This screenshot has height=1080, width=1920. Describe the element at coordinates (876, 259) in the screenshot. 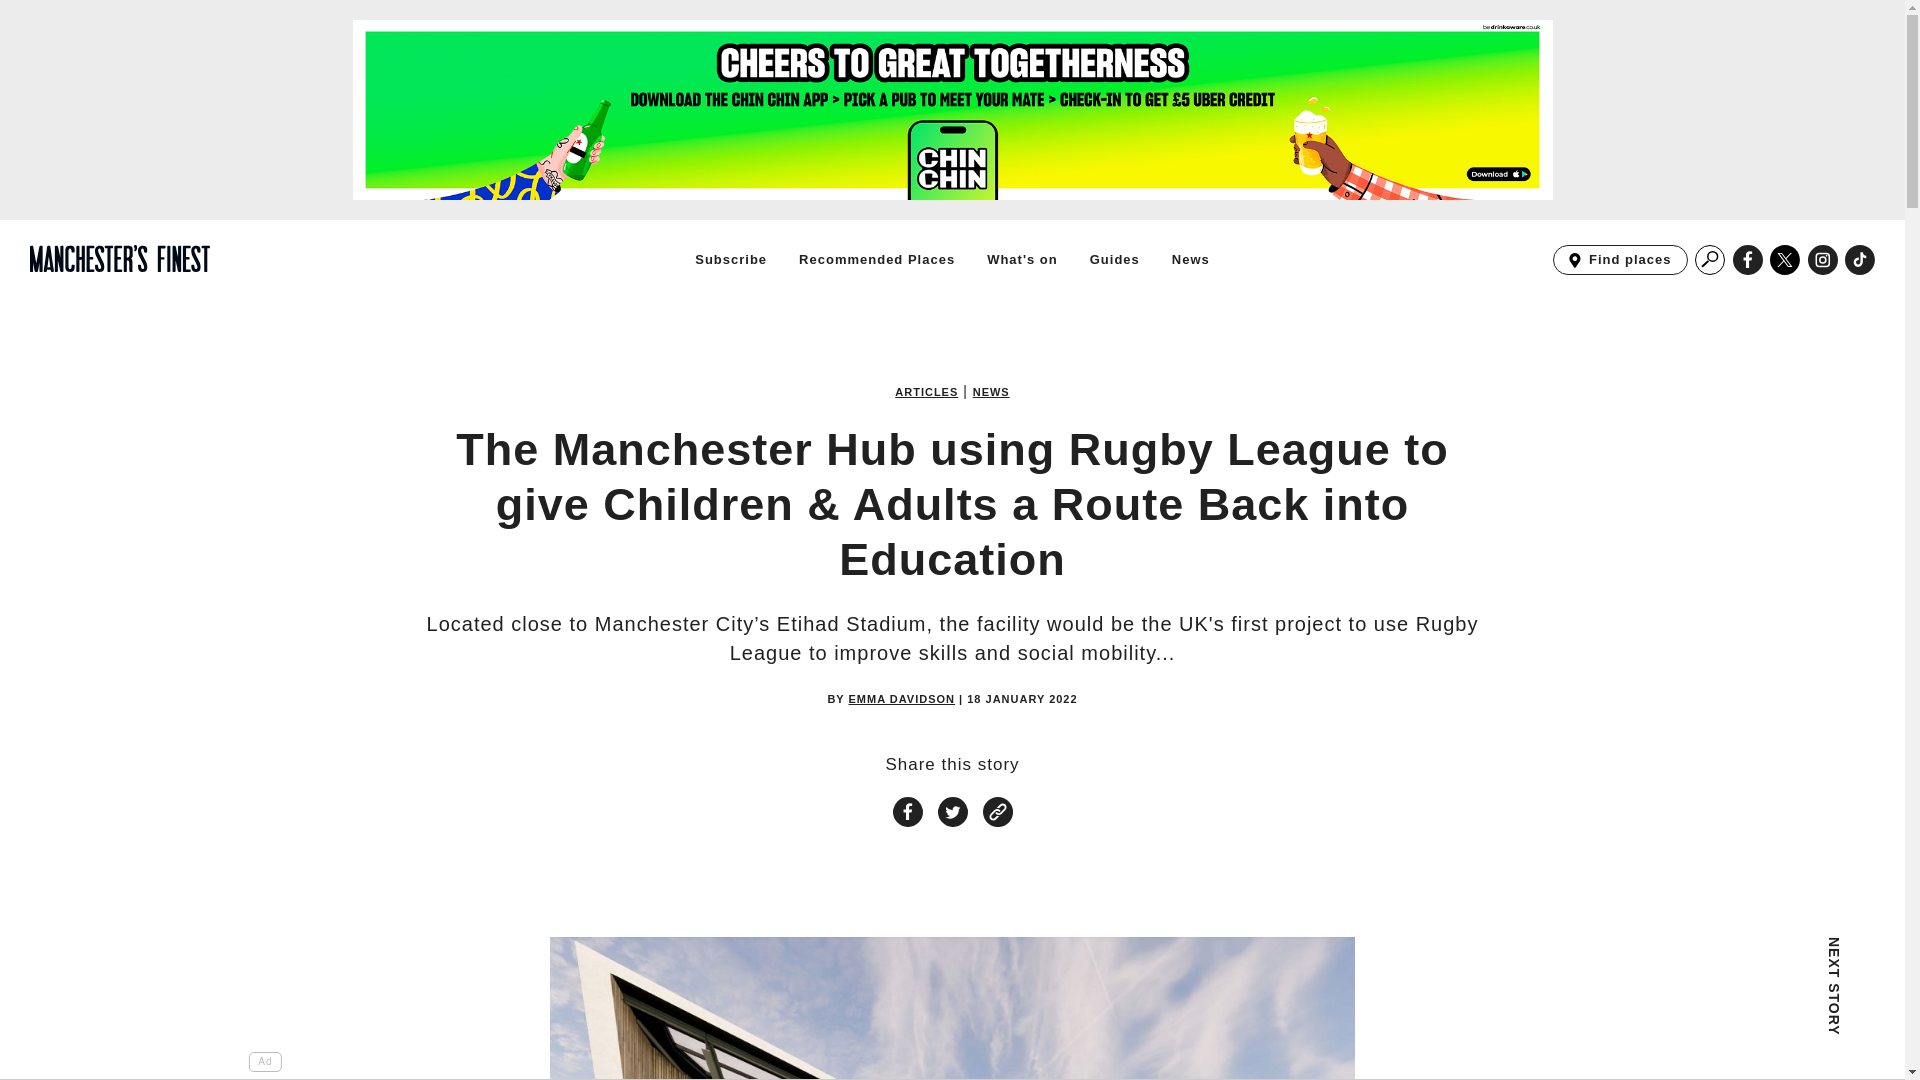

I see `Recommended Places` at that location.